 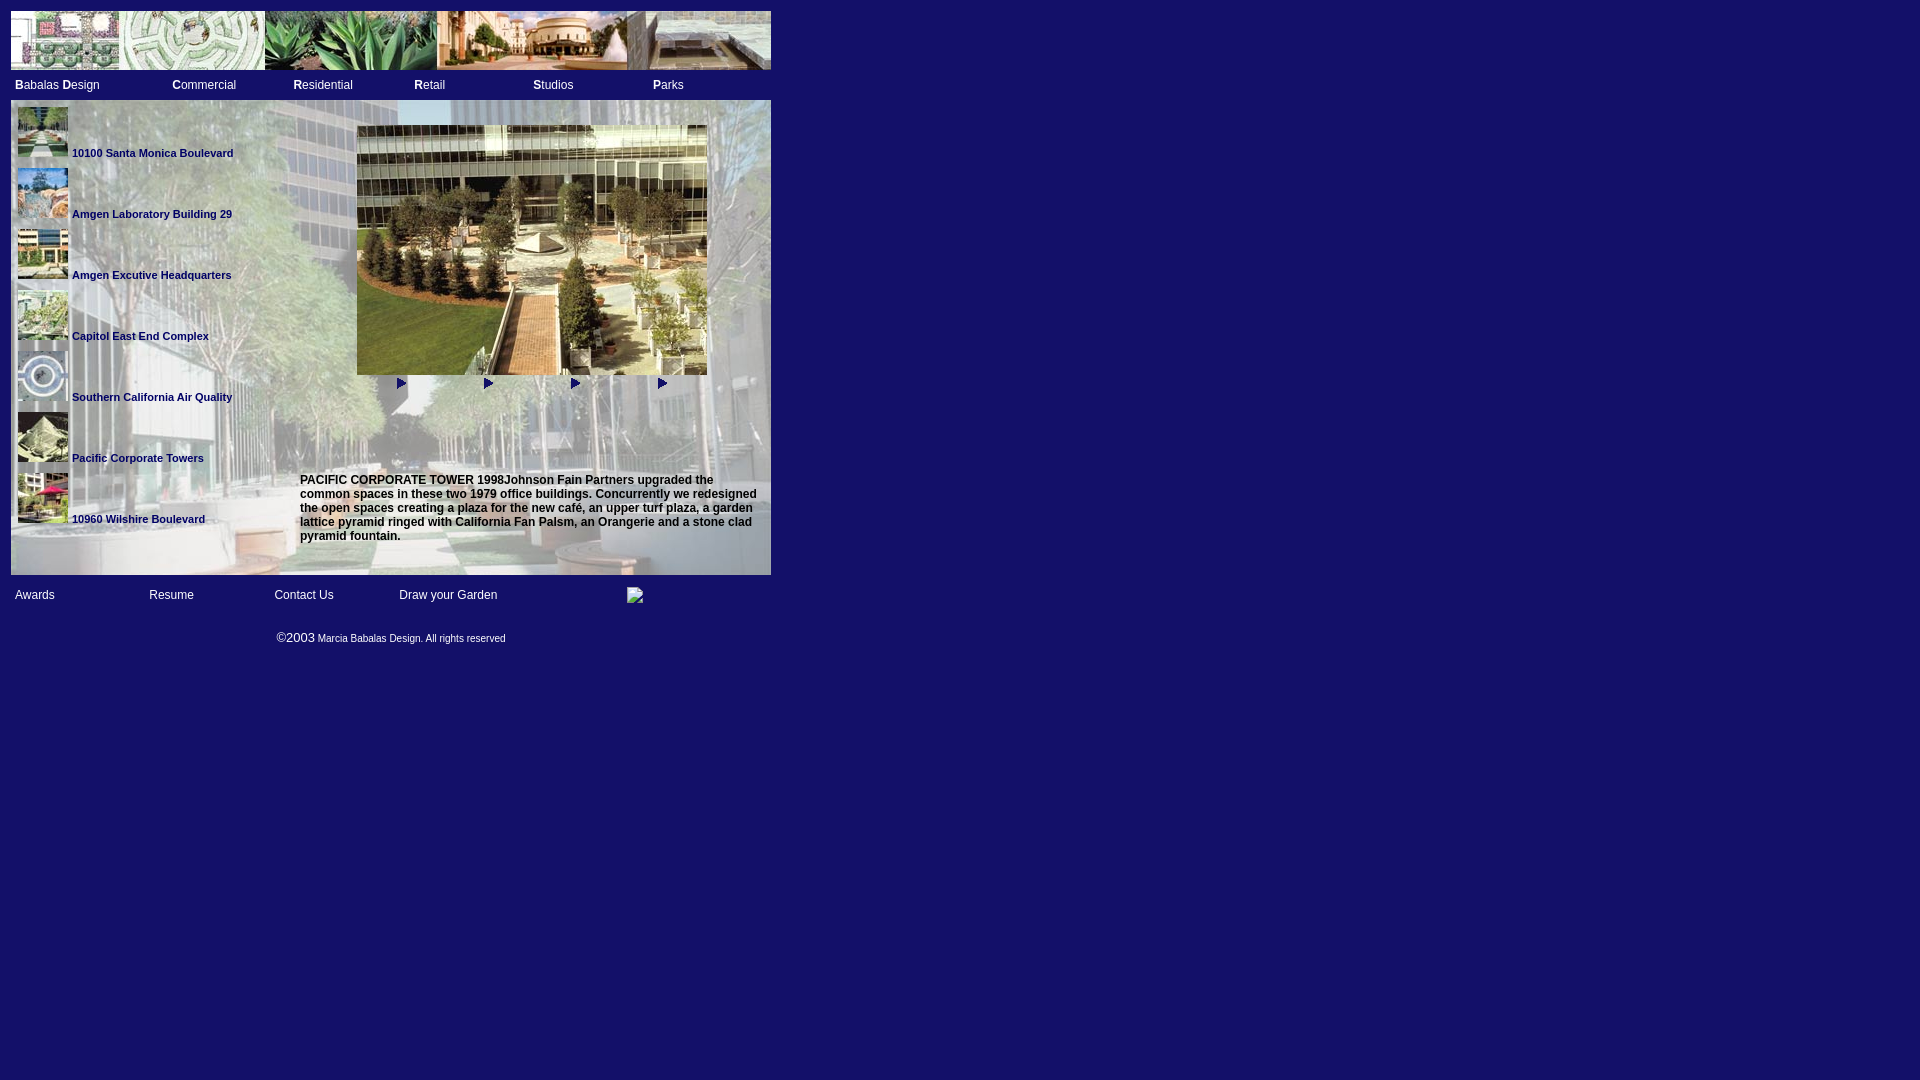 What do you see at coordinates (556, 84) in the screenshot?
I see `tudios` at bounding box center [556, 84].